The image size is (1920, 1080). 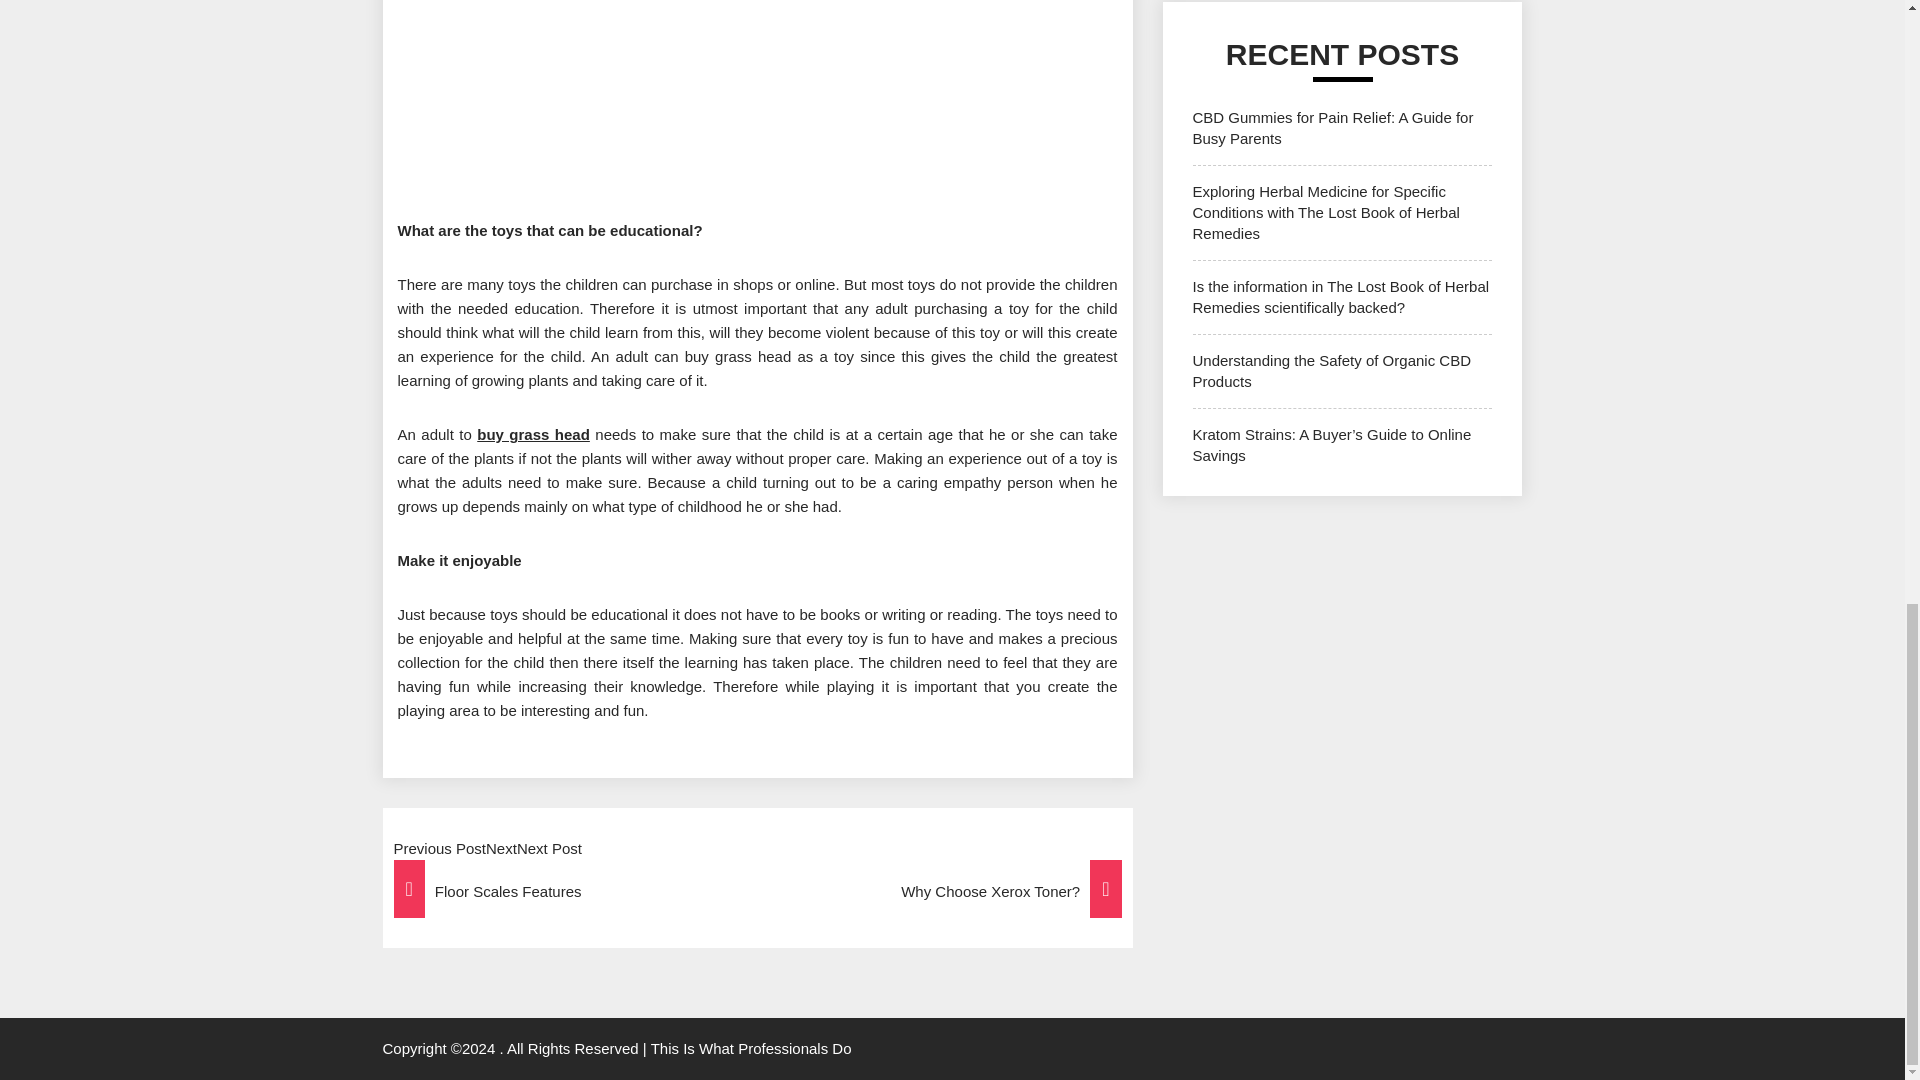 What do you see at coordinates (1331, 370) in the screenshot?
I see `Understanding the Safety of Organic CBD Products` at bounding box center [1331, 370].